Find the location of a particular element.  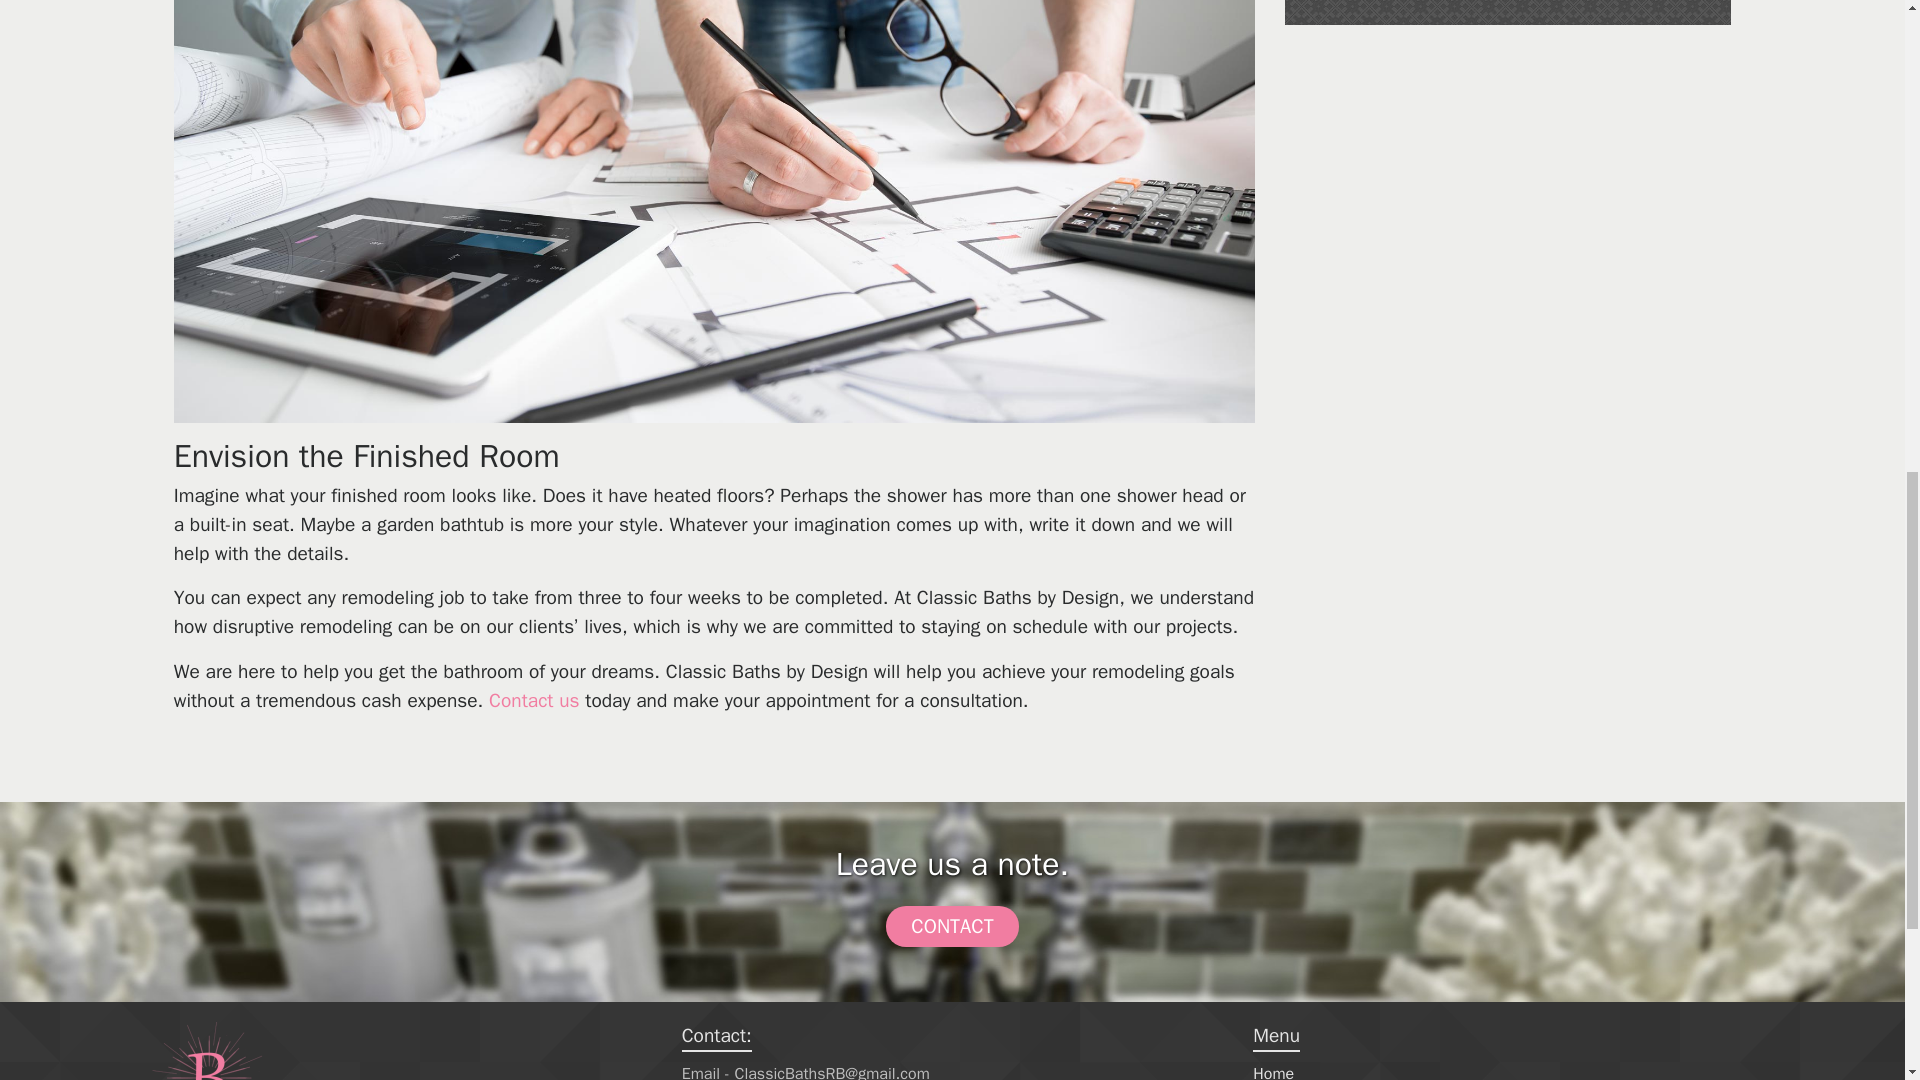

CONTACT is located at coordinates (951, 926).